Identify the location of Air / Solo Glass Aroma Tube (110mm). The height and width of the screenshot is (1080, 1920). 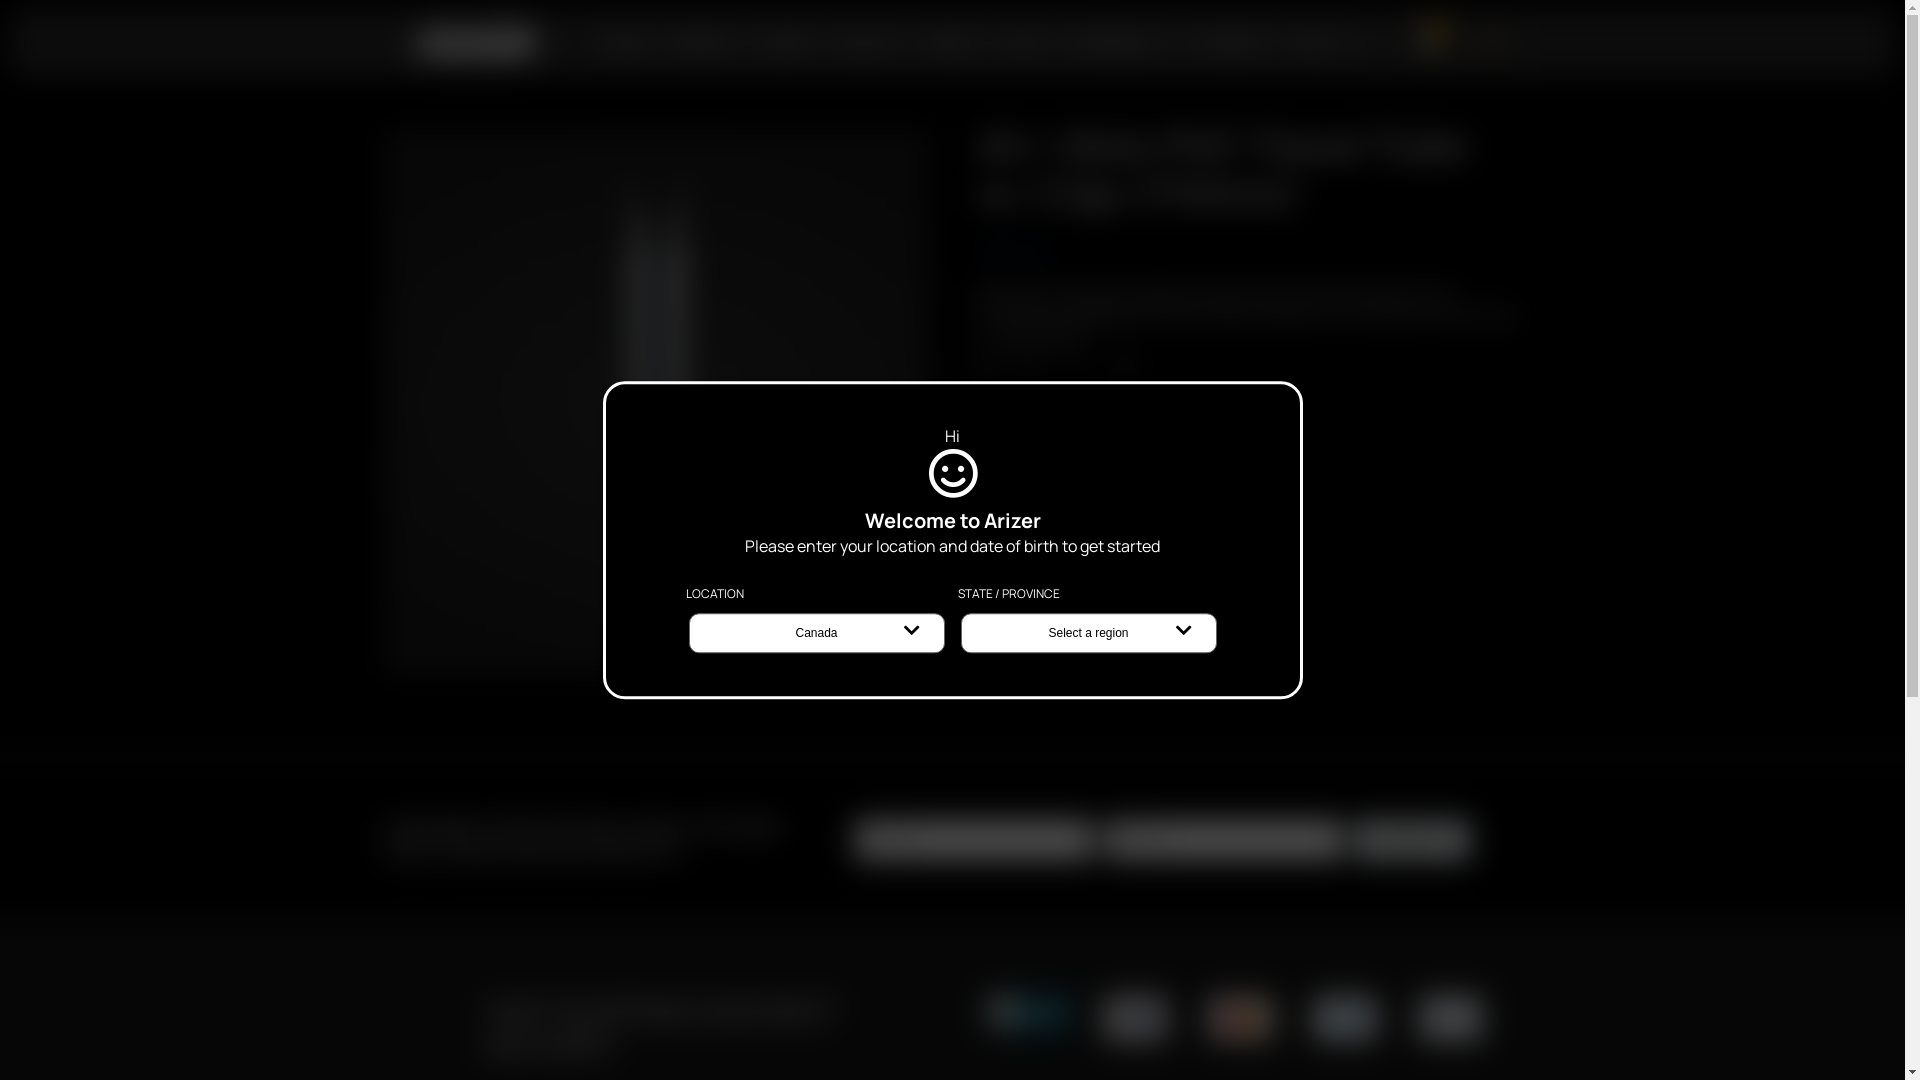
(1101, 532).